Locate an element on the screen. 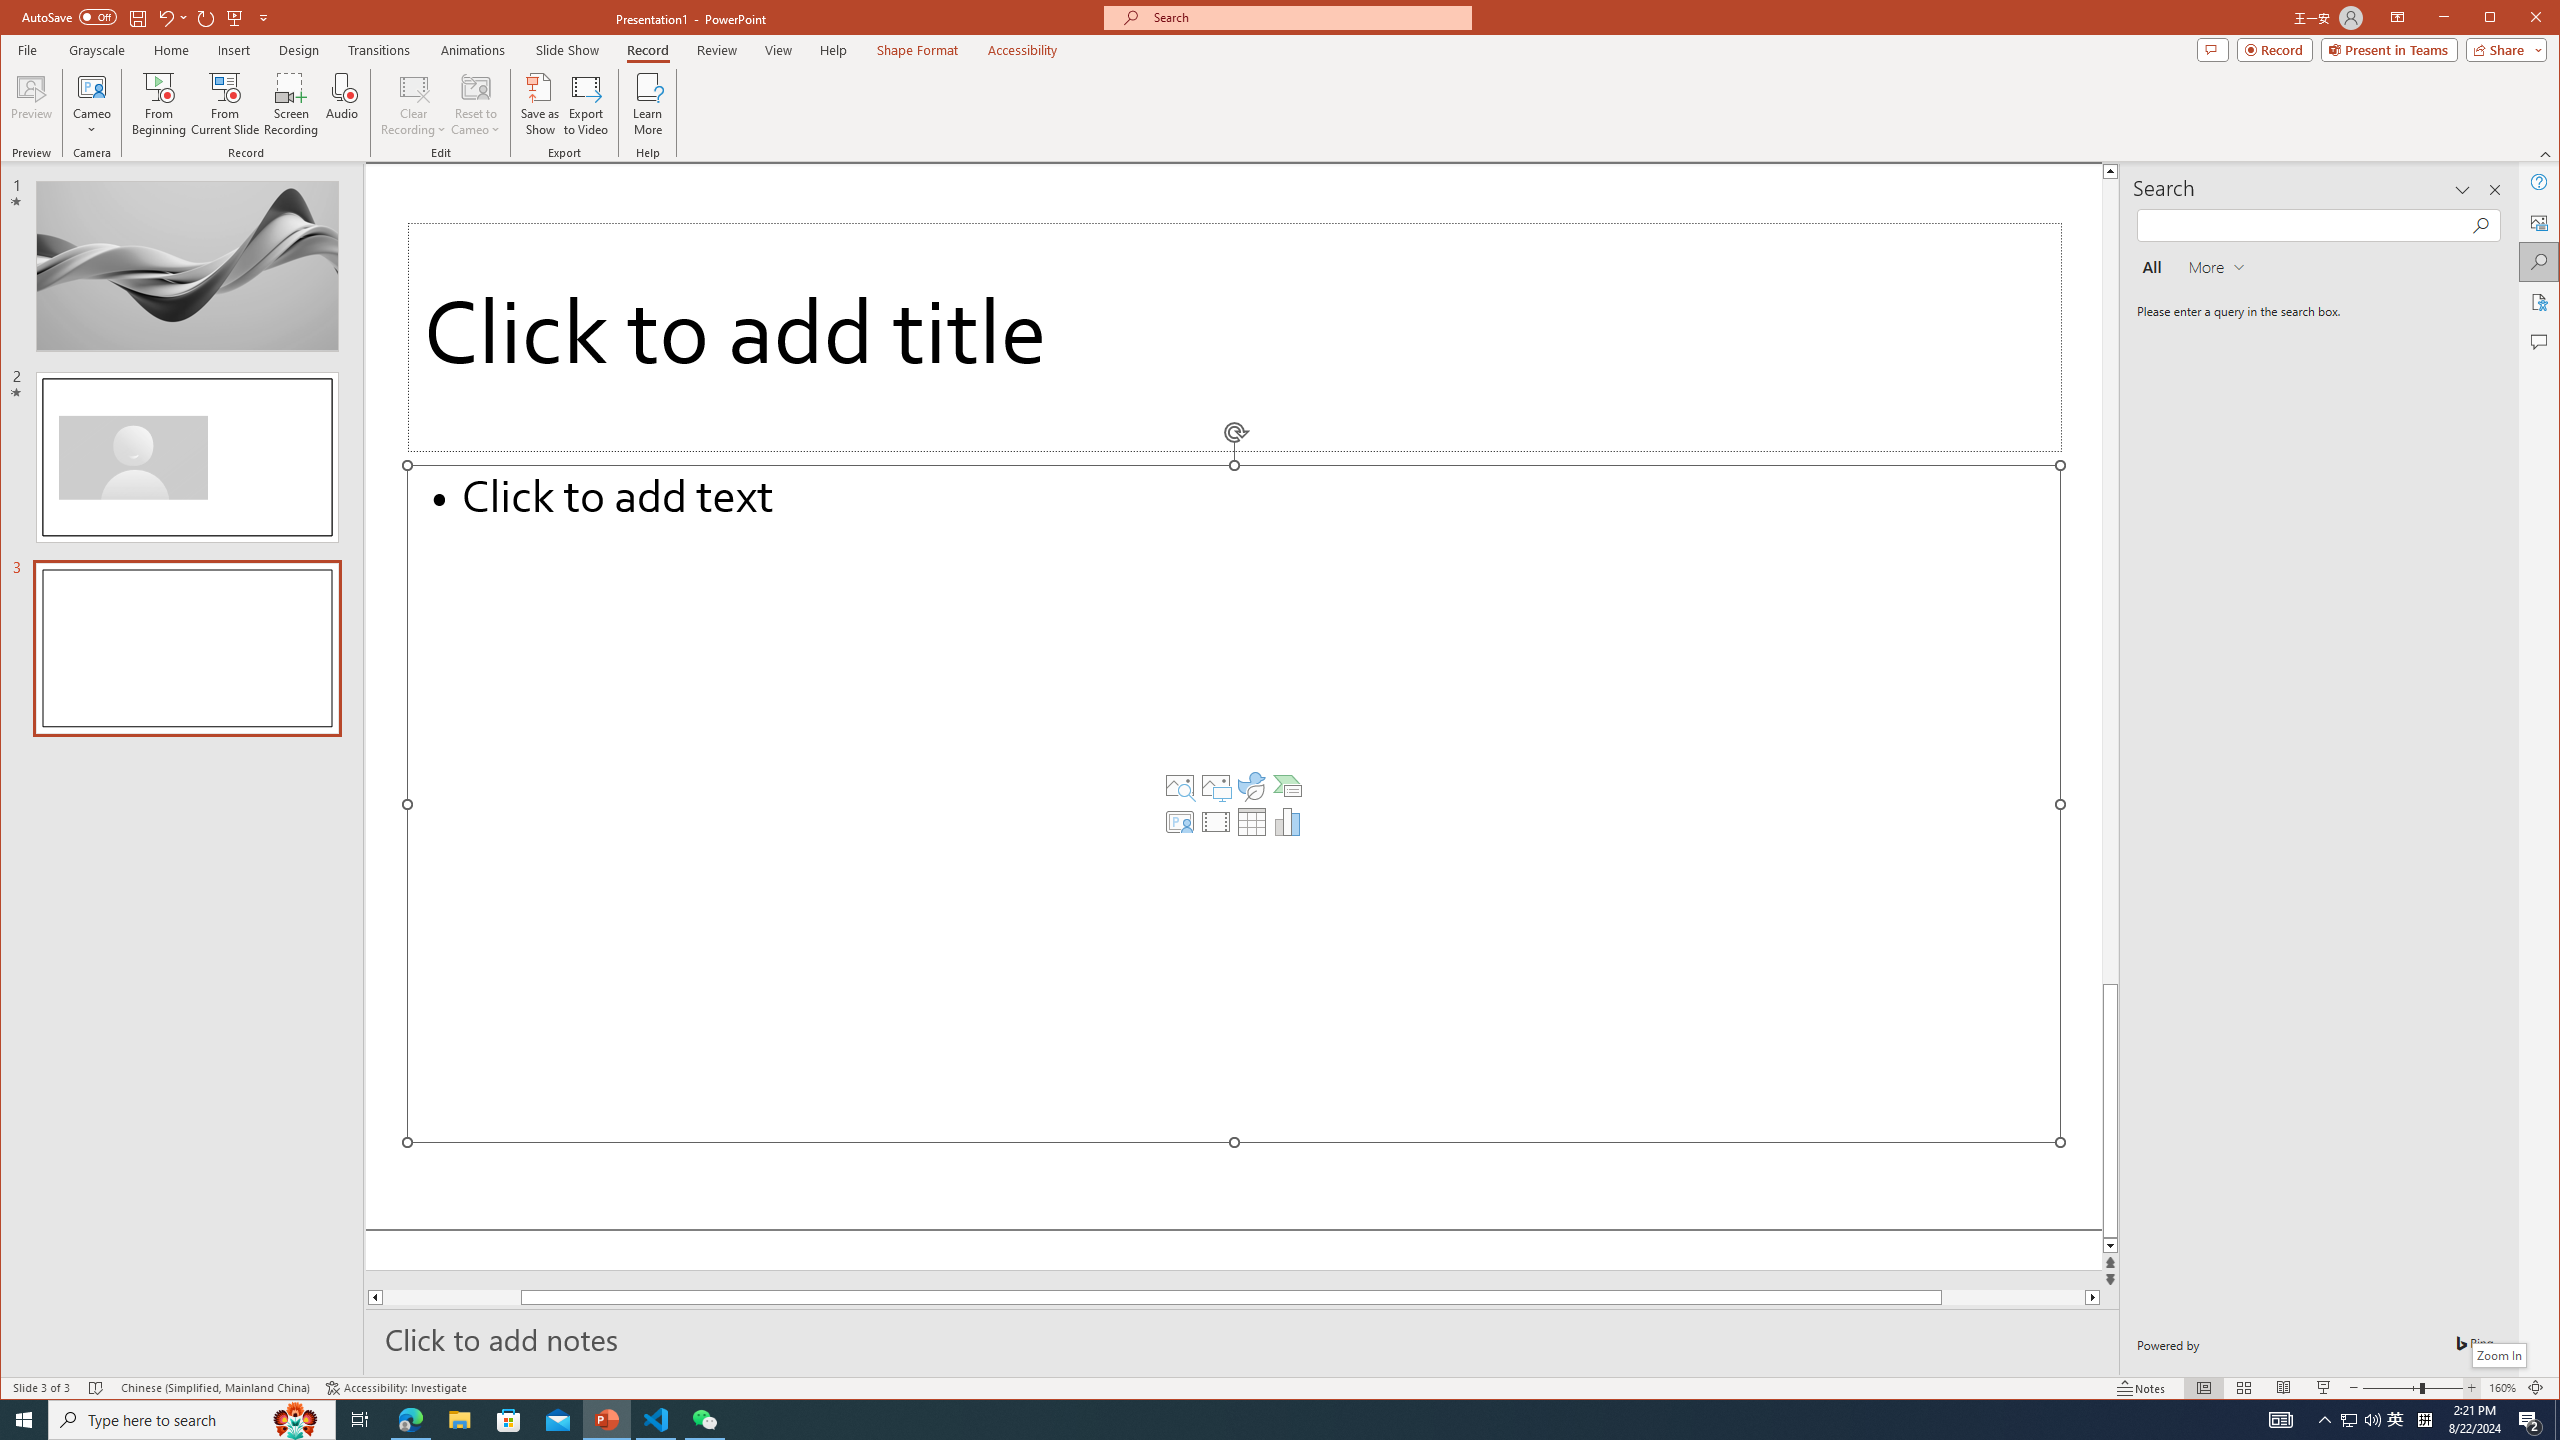  Tray Input Indicator - Chinese (Simplified, China) is located at coordinates (2424, 1420).